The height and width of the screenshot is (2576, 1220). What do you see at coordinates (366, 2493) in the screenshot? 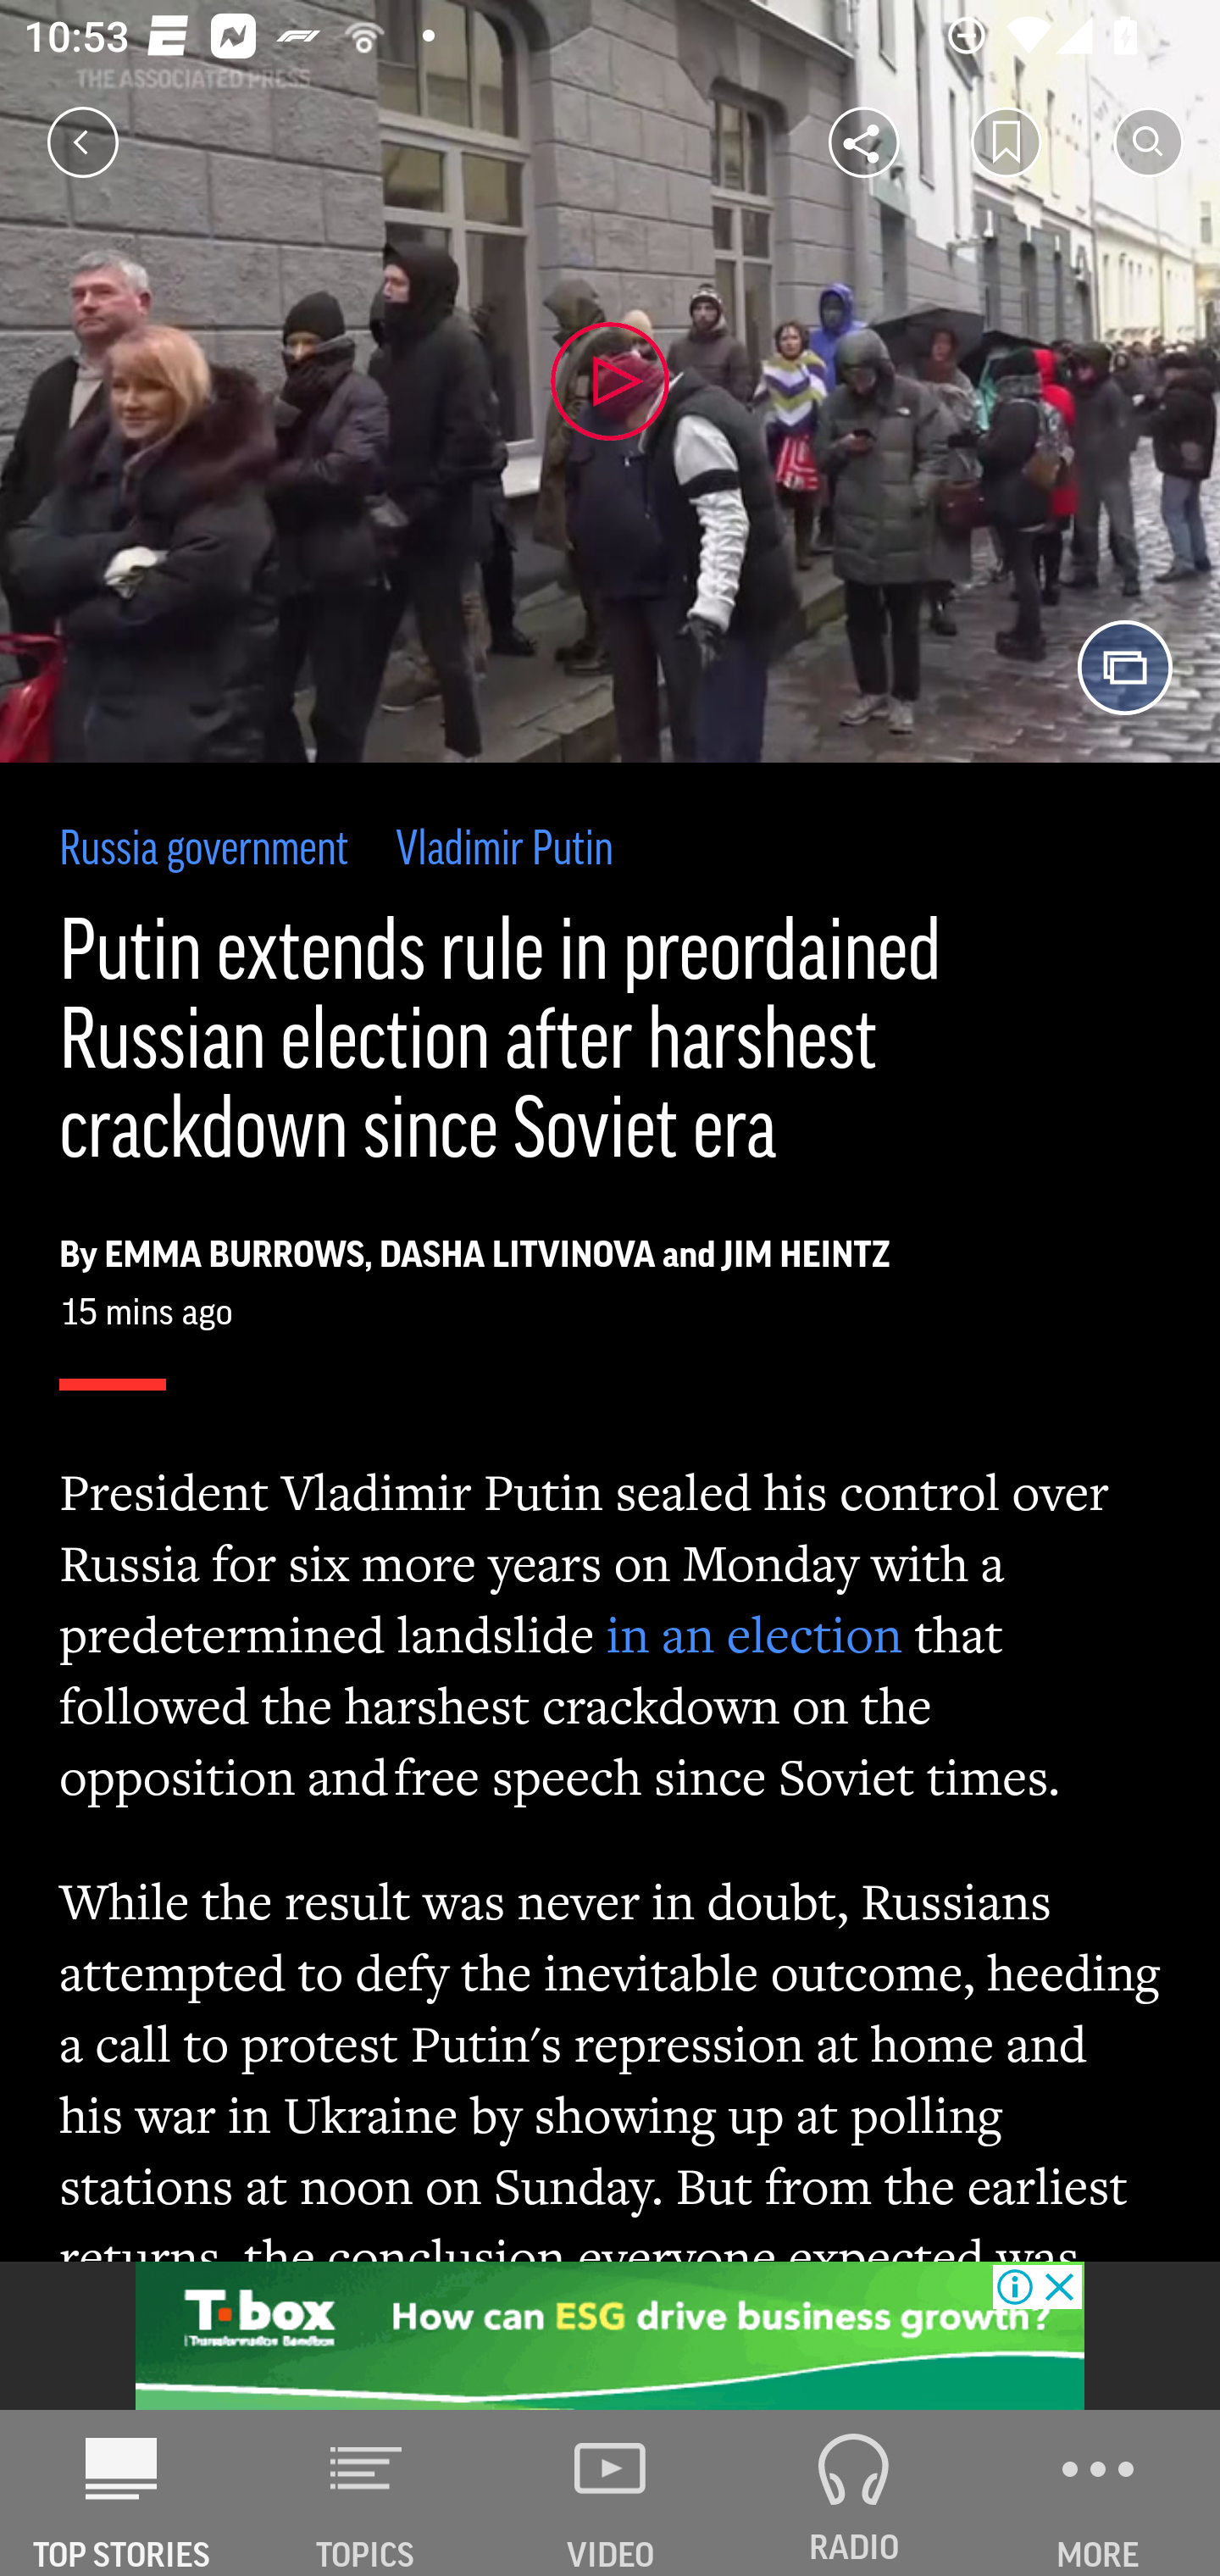
I see `TOPICS` at bounding box center [366, 2493].